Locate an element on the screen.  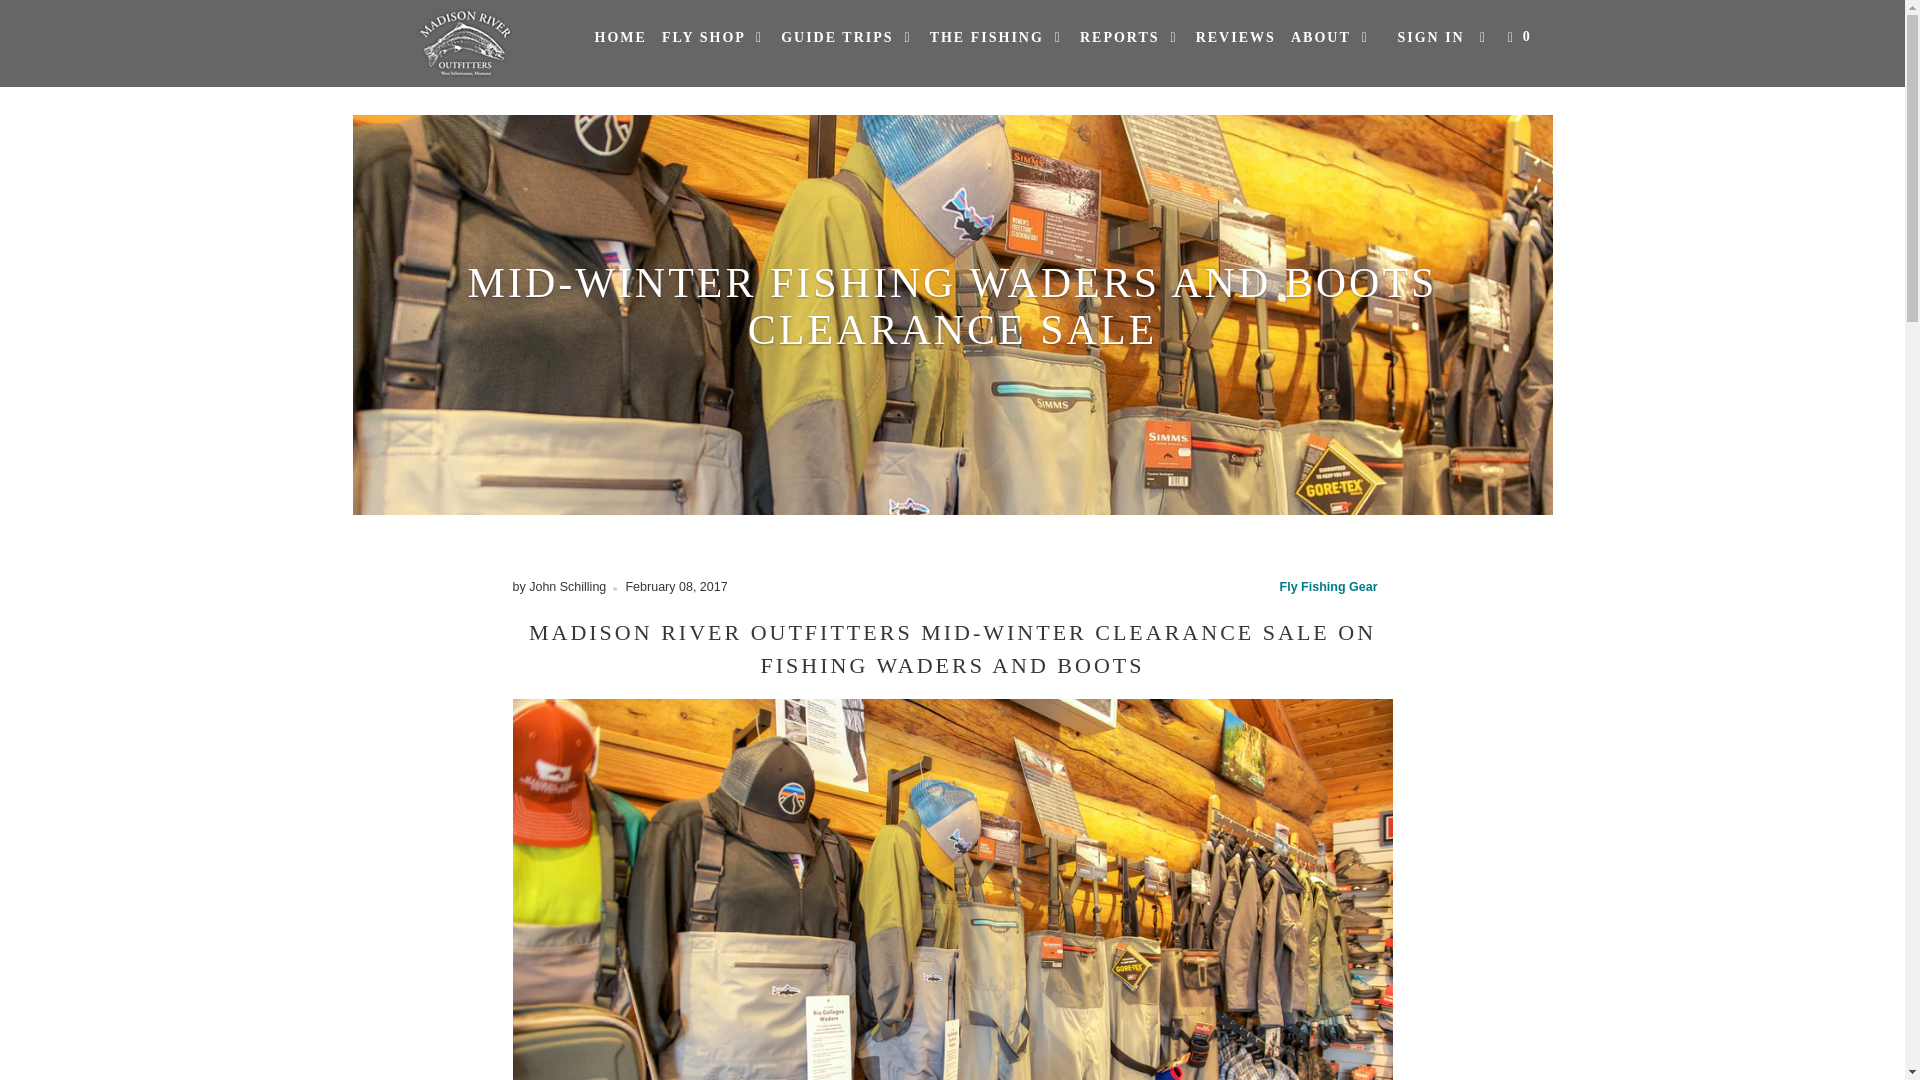
My Account  is located at coordinates (1430, 38).